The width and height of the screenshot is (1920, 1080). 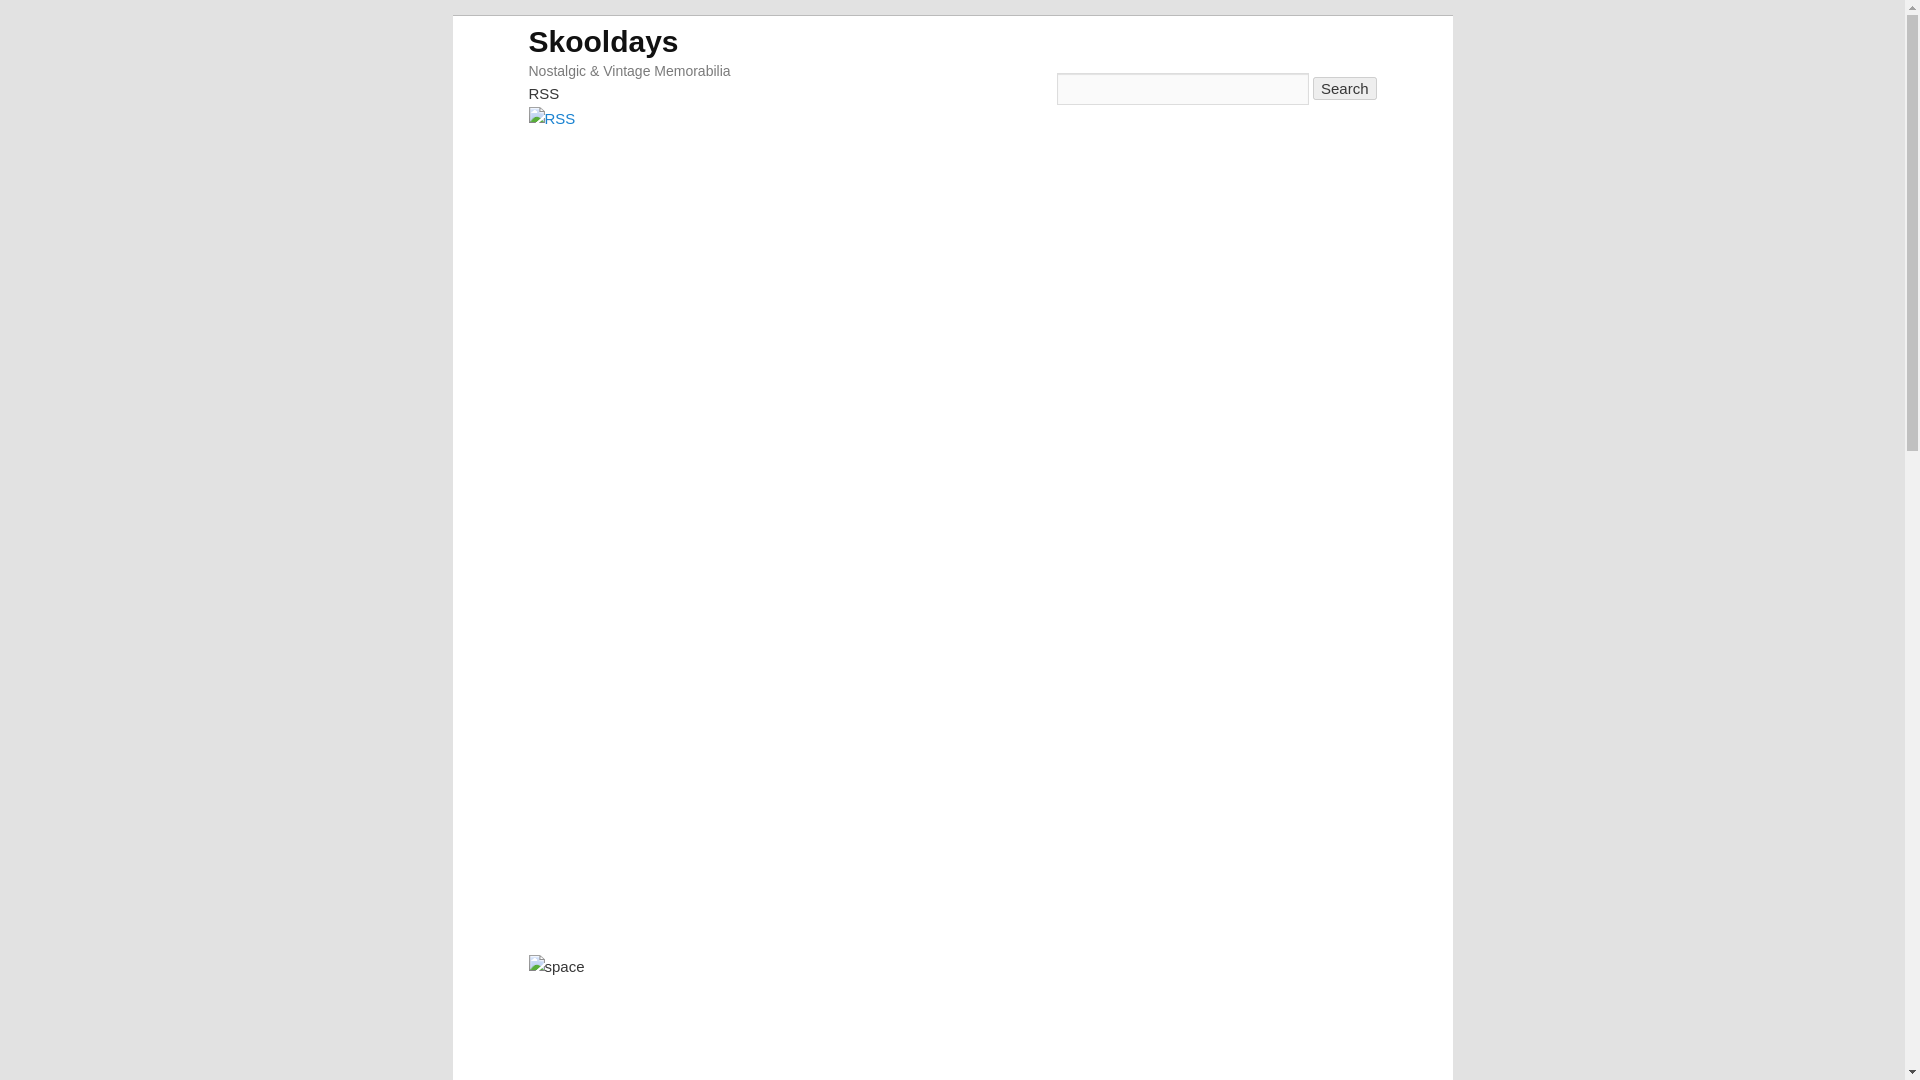 I want to click on Skooldays, so click(x=602, y=40).